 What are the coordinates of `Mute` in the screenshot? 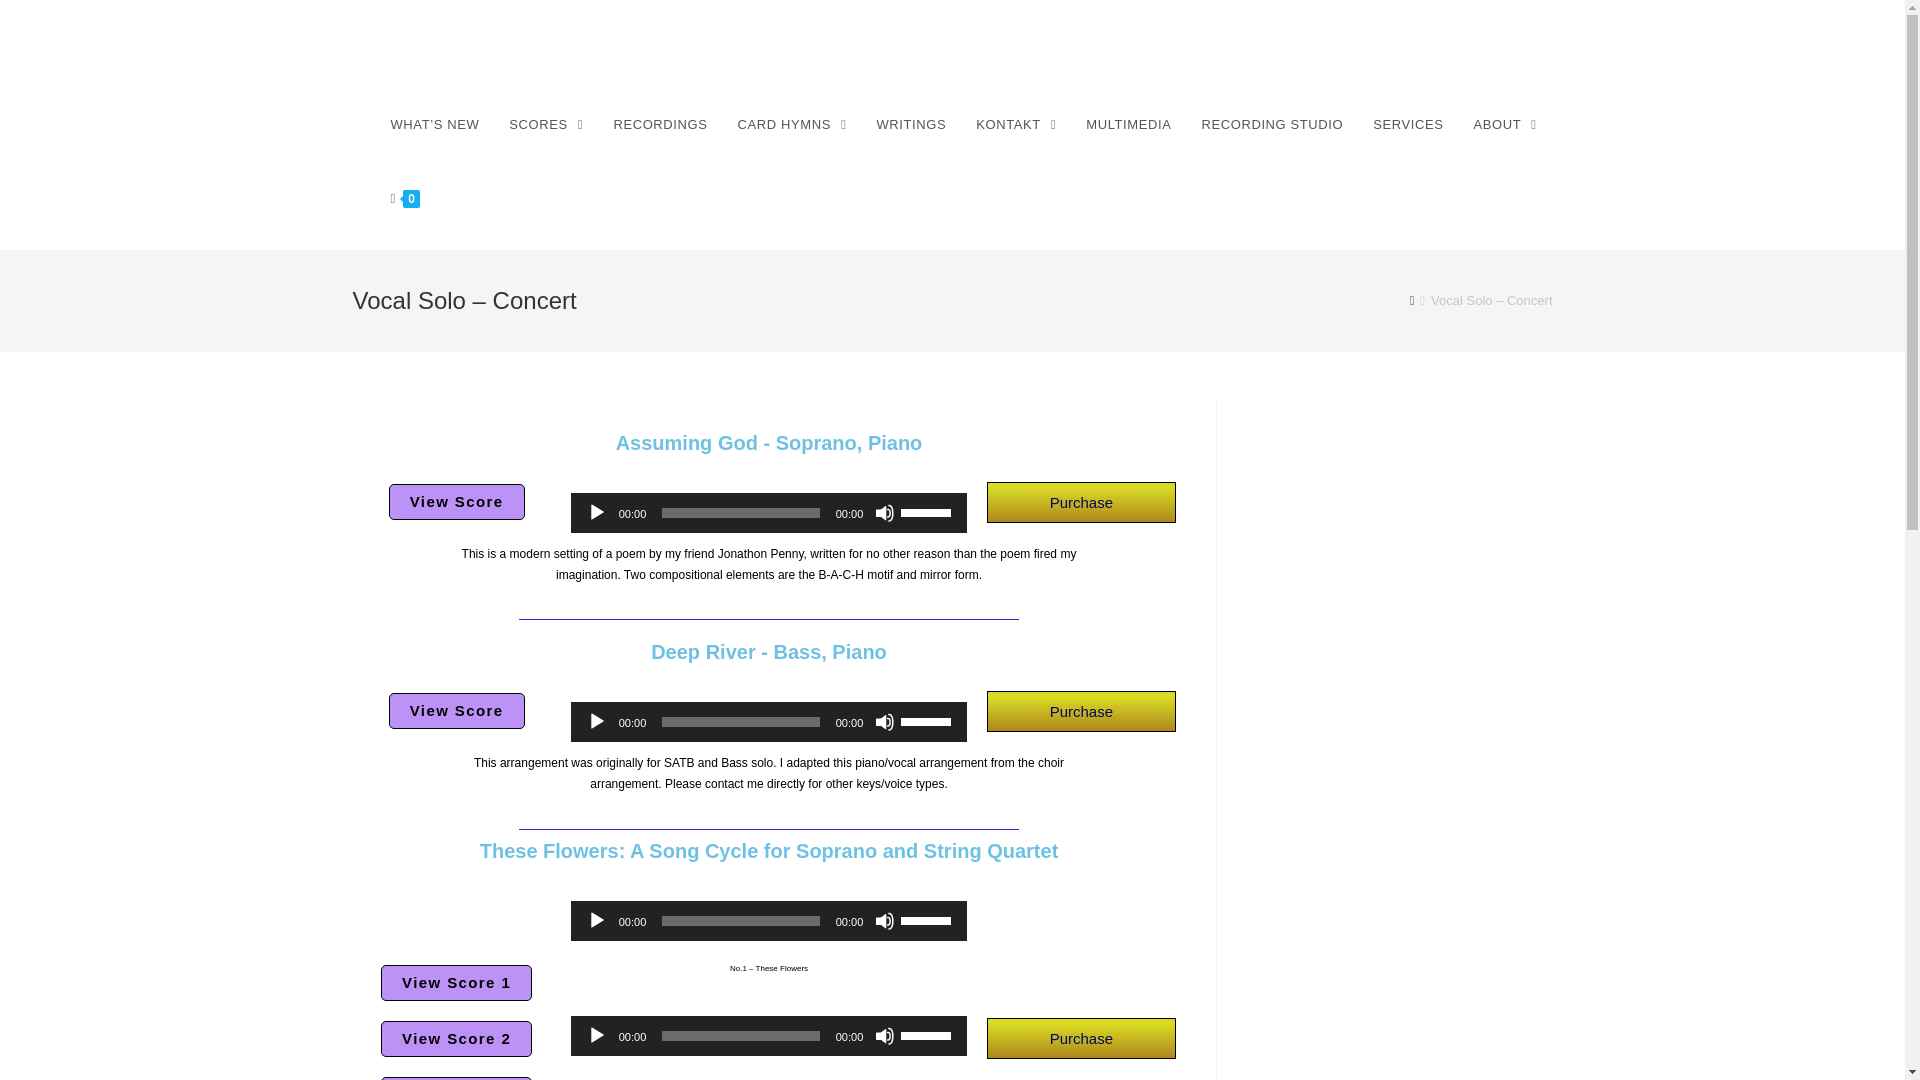 It's located at (884, 1036).